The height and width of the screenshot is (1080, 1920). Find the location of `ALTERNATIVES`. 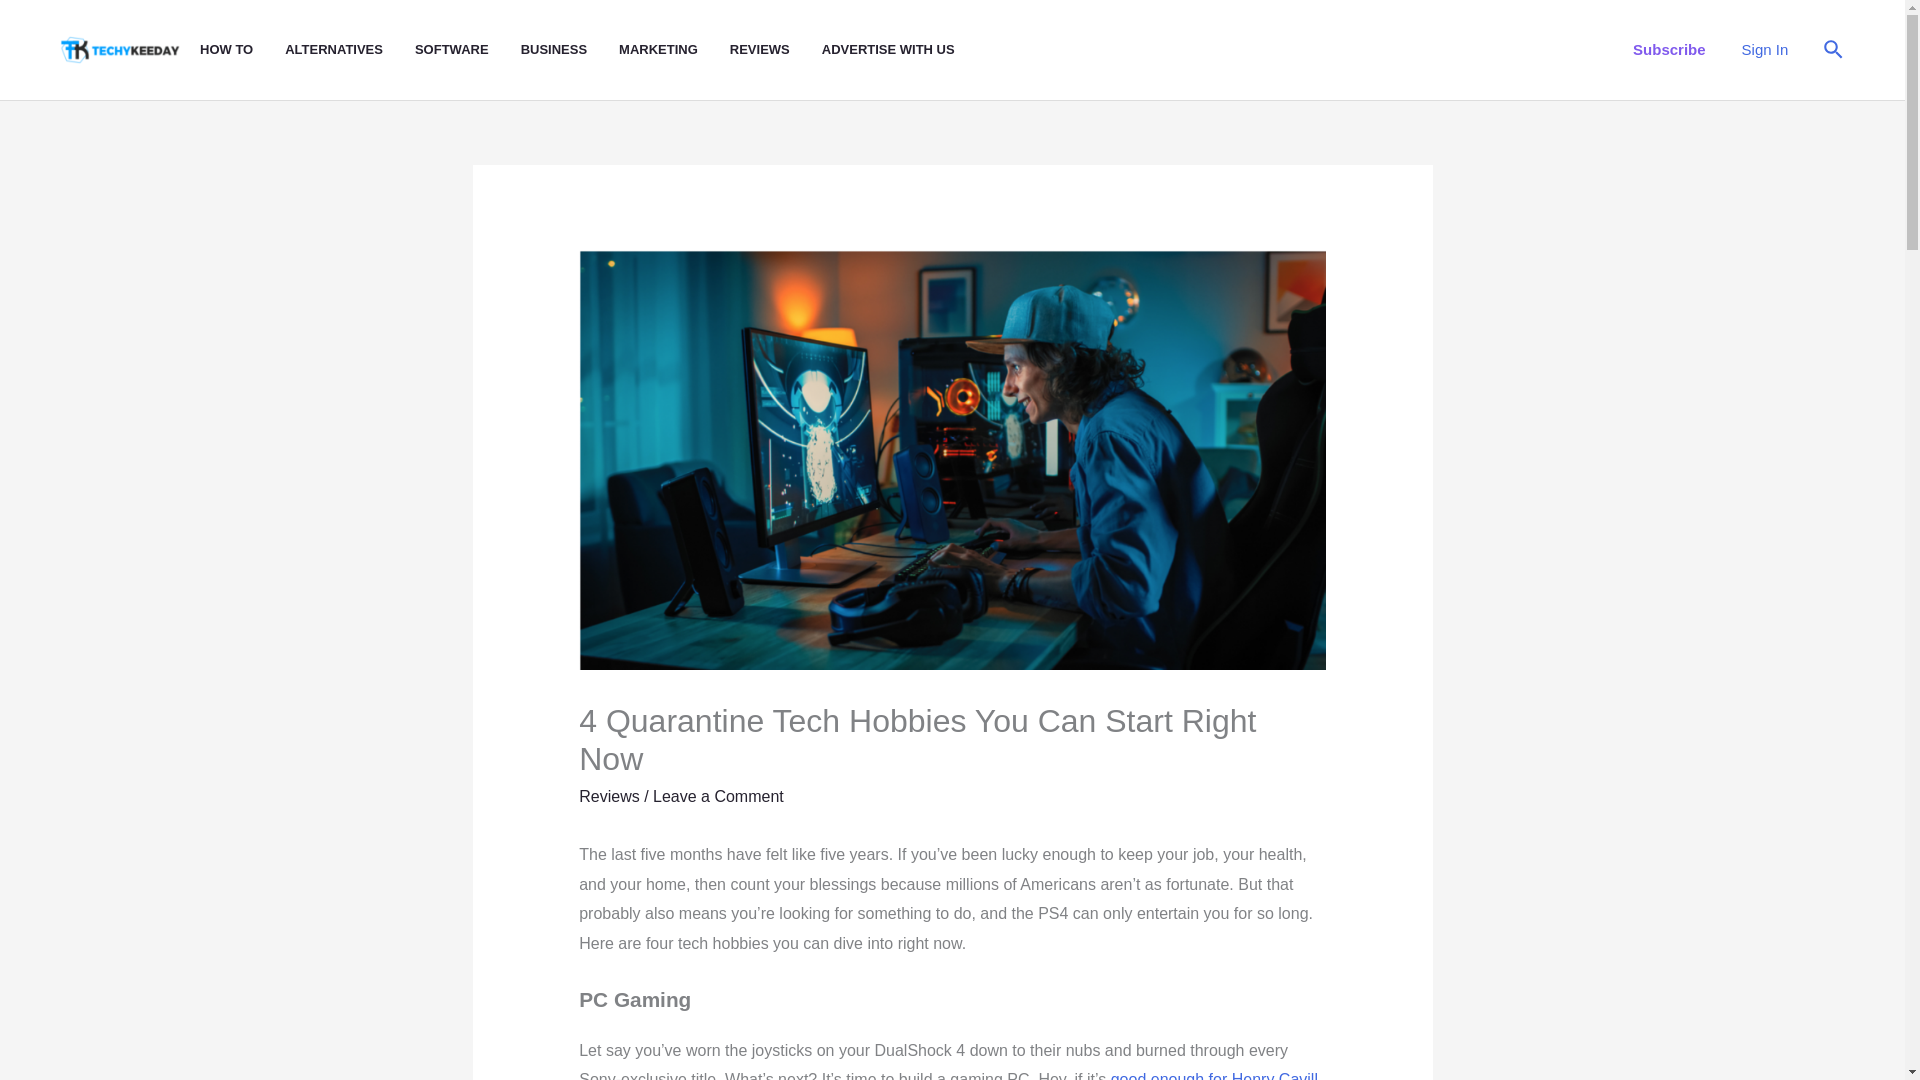

ALTERNATIVES is located at coordinates (349, 50).